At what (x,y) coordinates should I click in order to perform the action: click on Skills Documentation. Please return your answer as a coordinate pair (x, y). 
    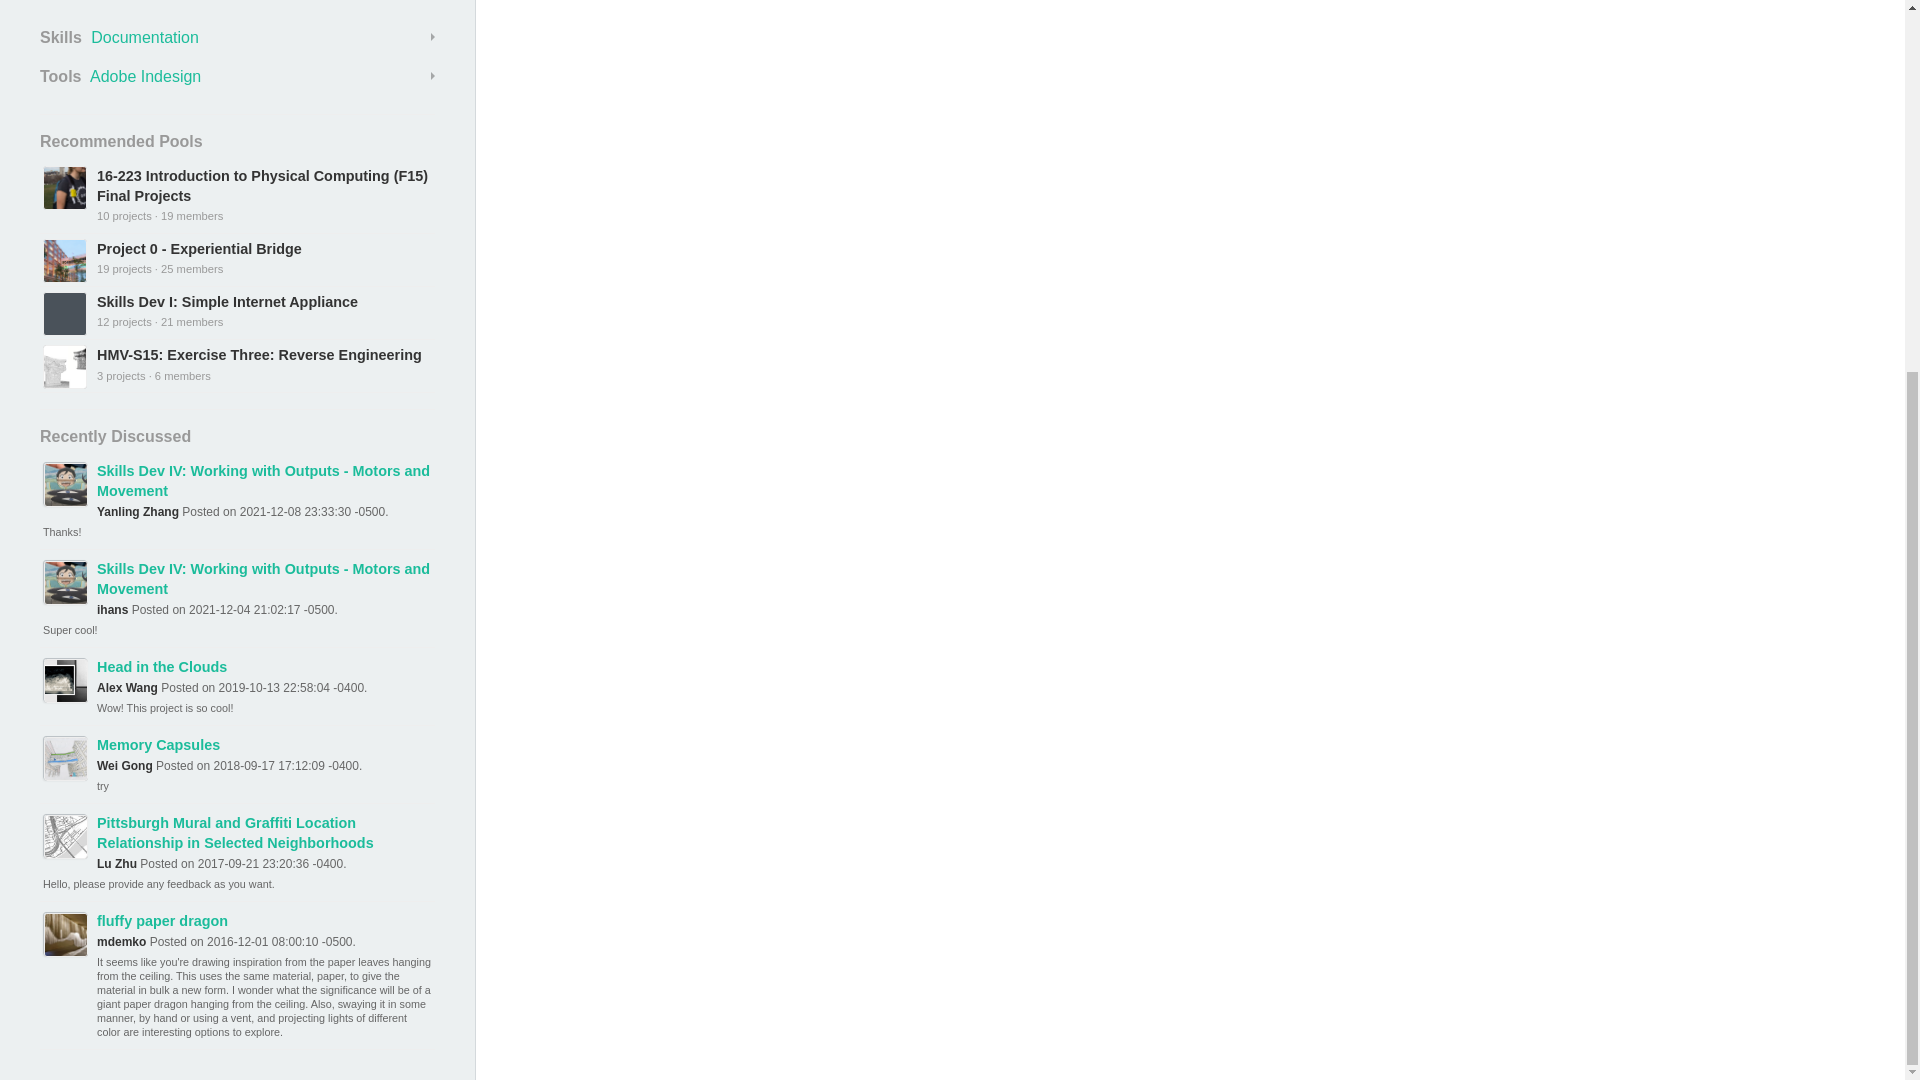
    Looking at the image, I should click on (238, 37).